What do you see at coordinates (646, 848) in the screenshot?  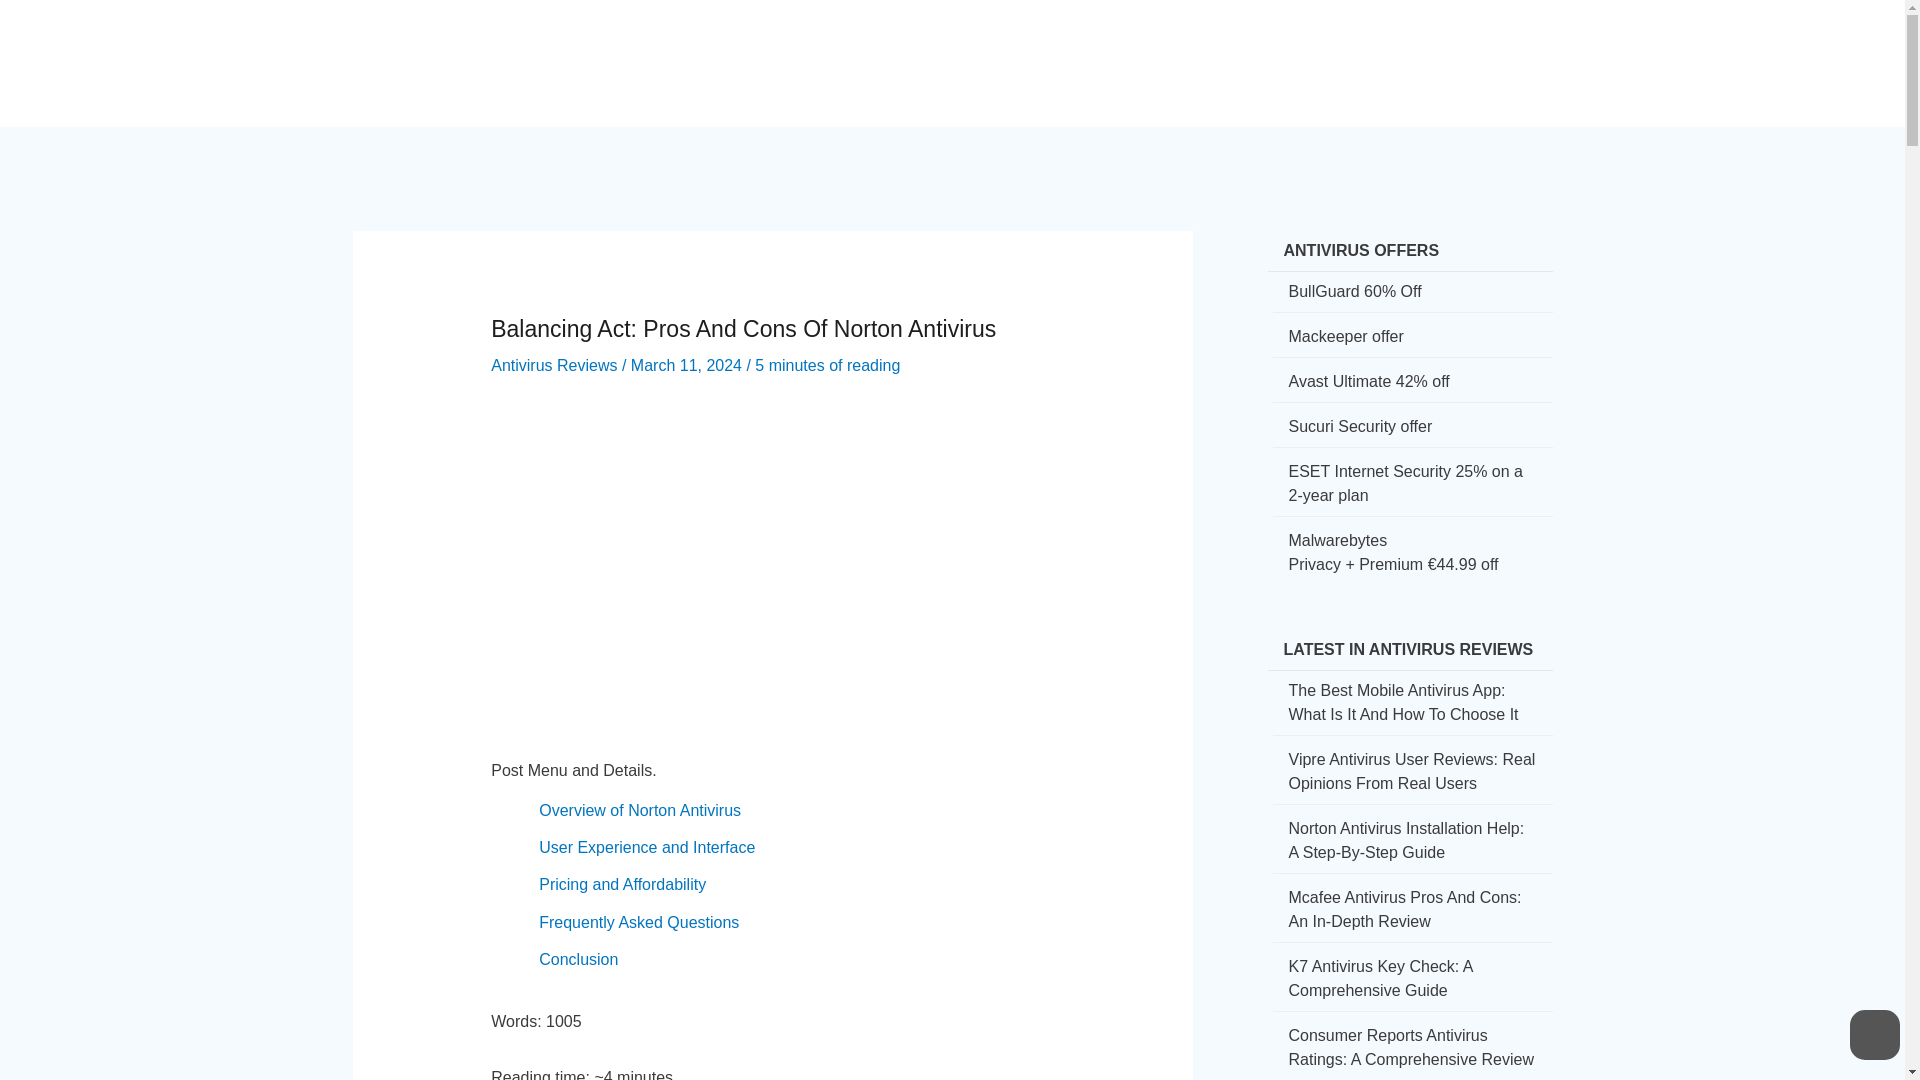 I see `User Experience and Interface` at bounding box center [646, 848].